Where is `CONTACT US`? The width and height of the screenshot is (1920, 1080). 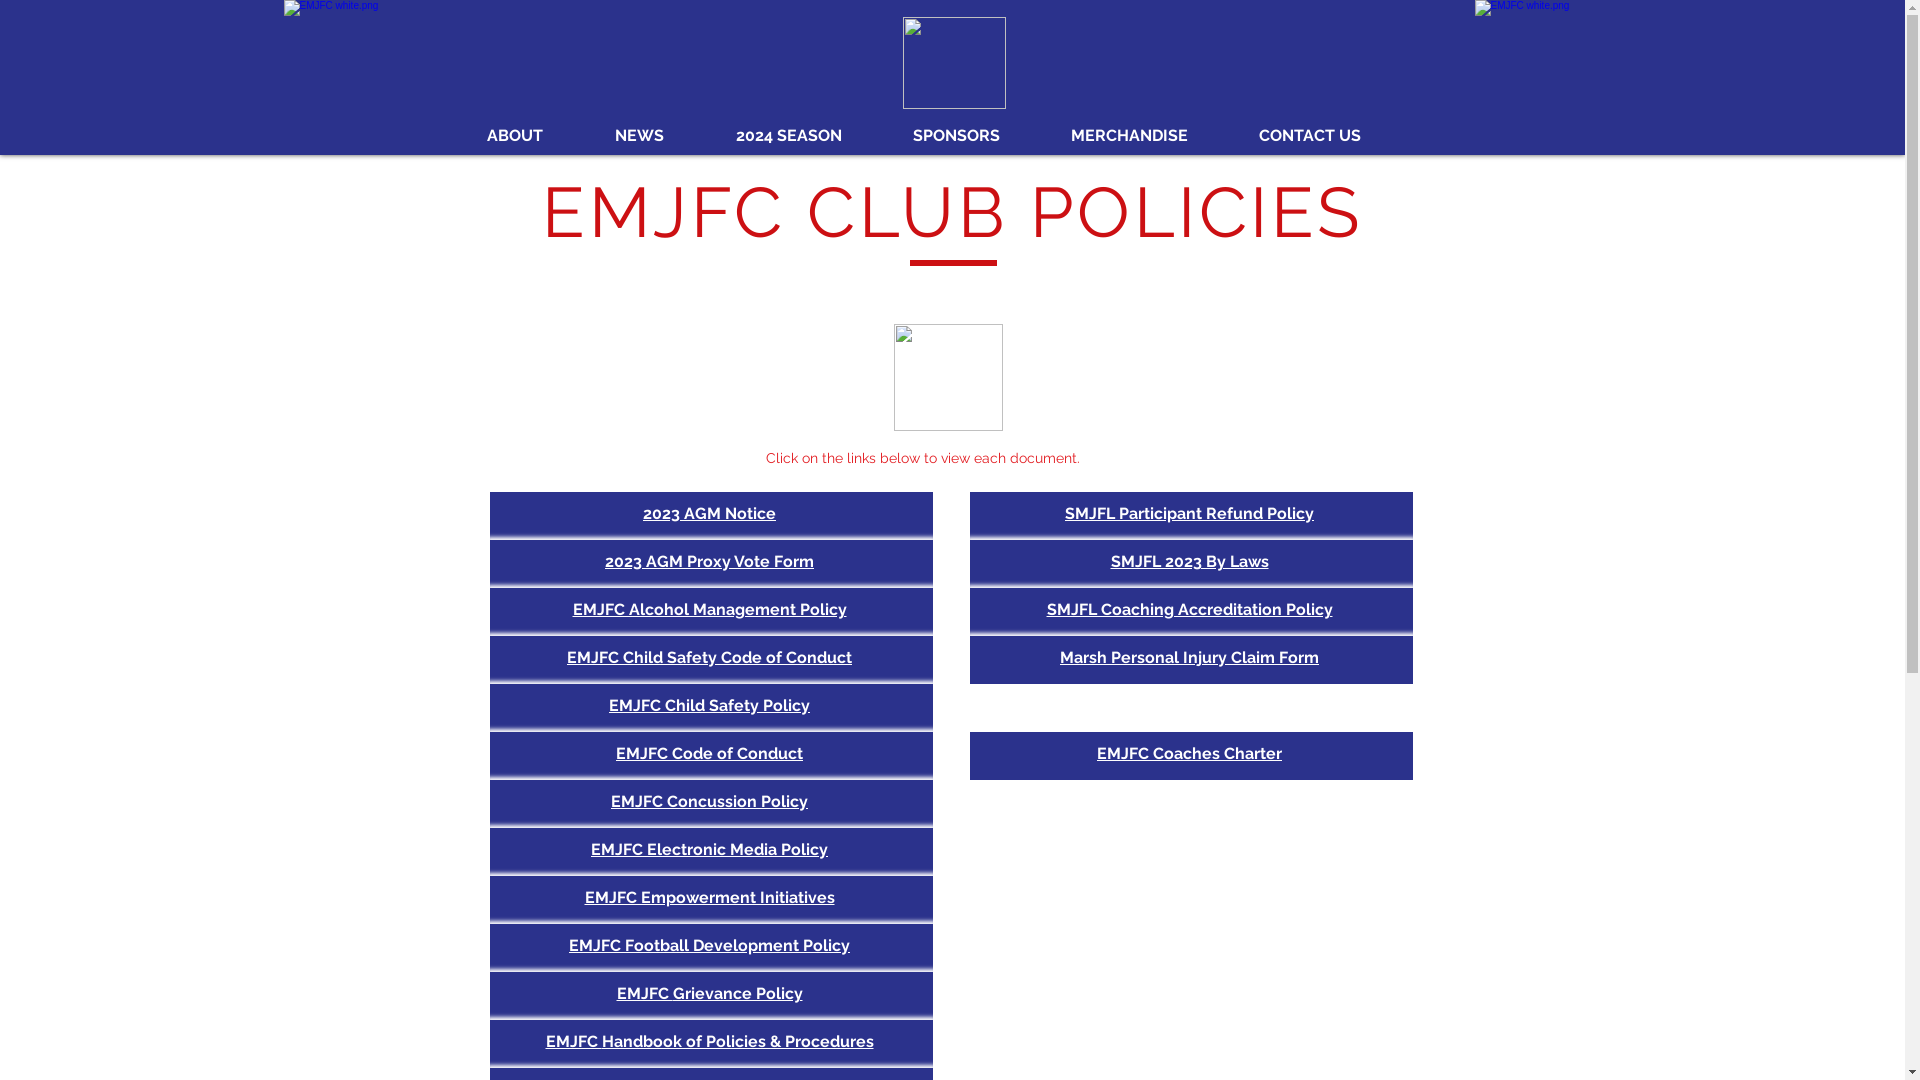
CONTACT US is located at coordinates (1334, 136).